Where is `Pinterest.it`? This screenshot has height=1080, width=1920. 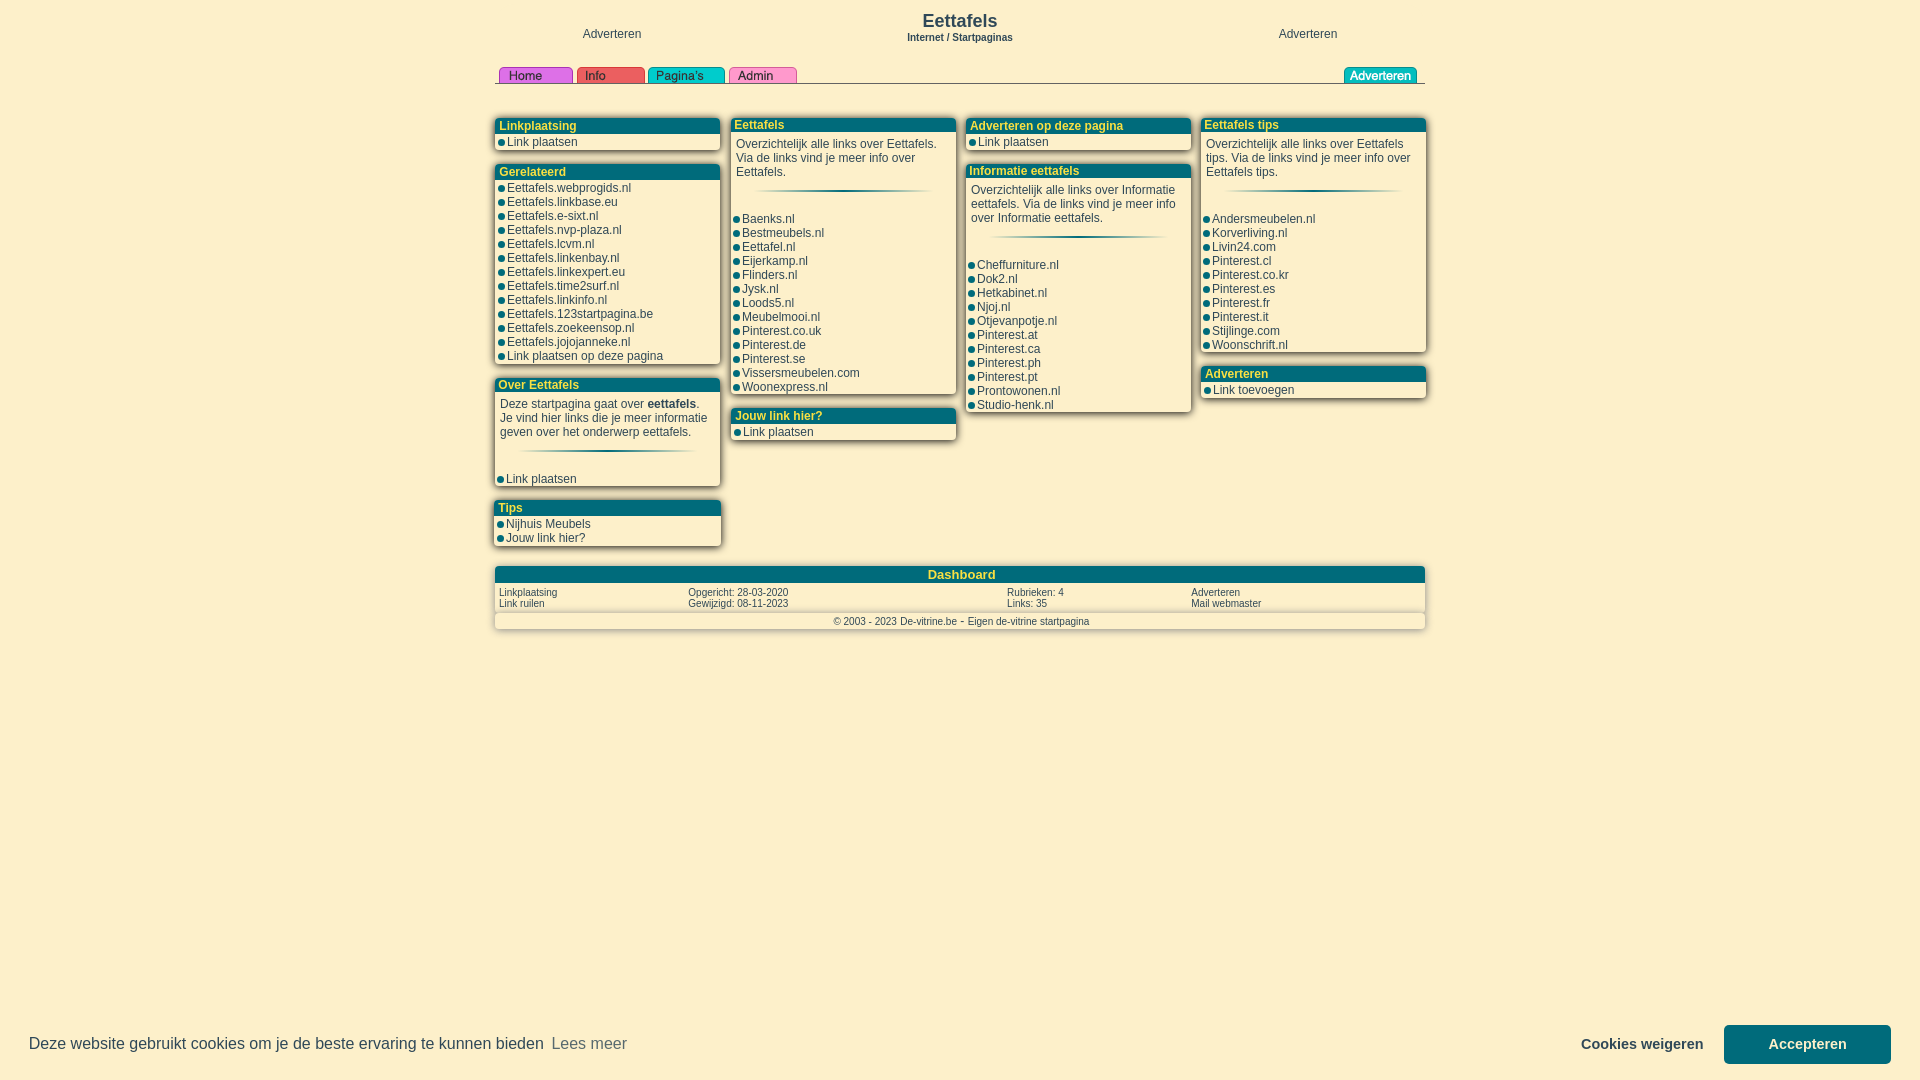
Pinterest.it is located at coordinates (1240, 317).